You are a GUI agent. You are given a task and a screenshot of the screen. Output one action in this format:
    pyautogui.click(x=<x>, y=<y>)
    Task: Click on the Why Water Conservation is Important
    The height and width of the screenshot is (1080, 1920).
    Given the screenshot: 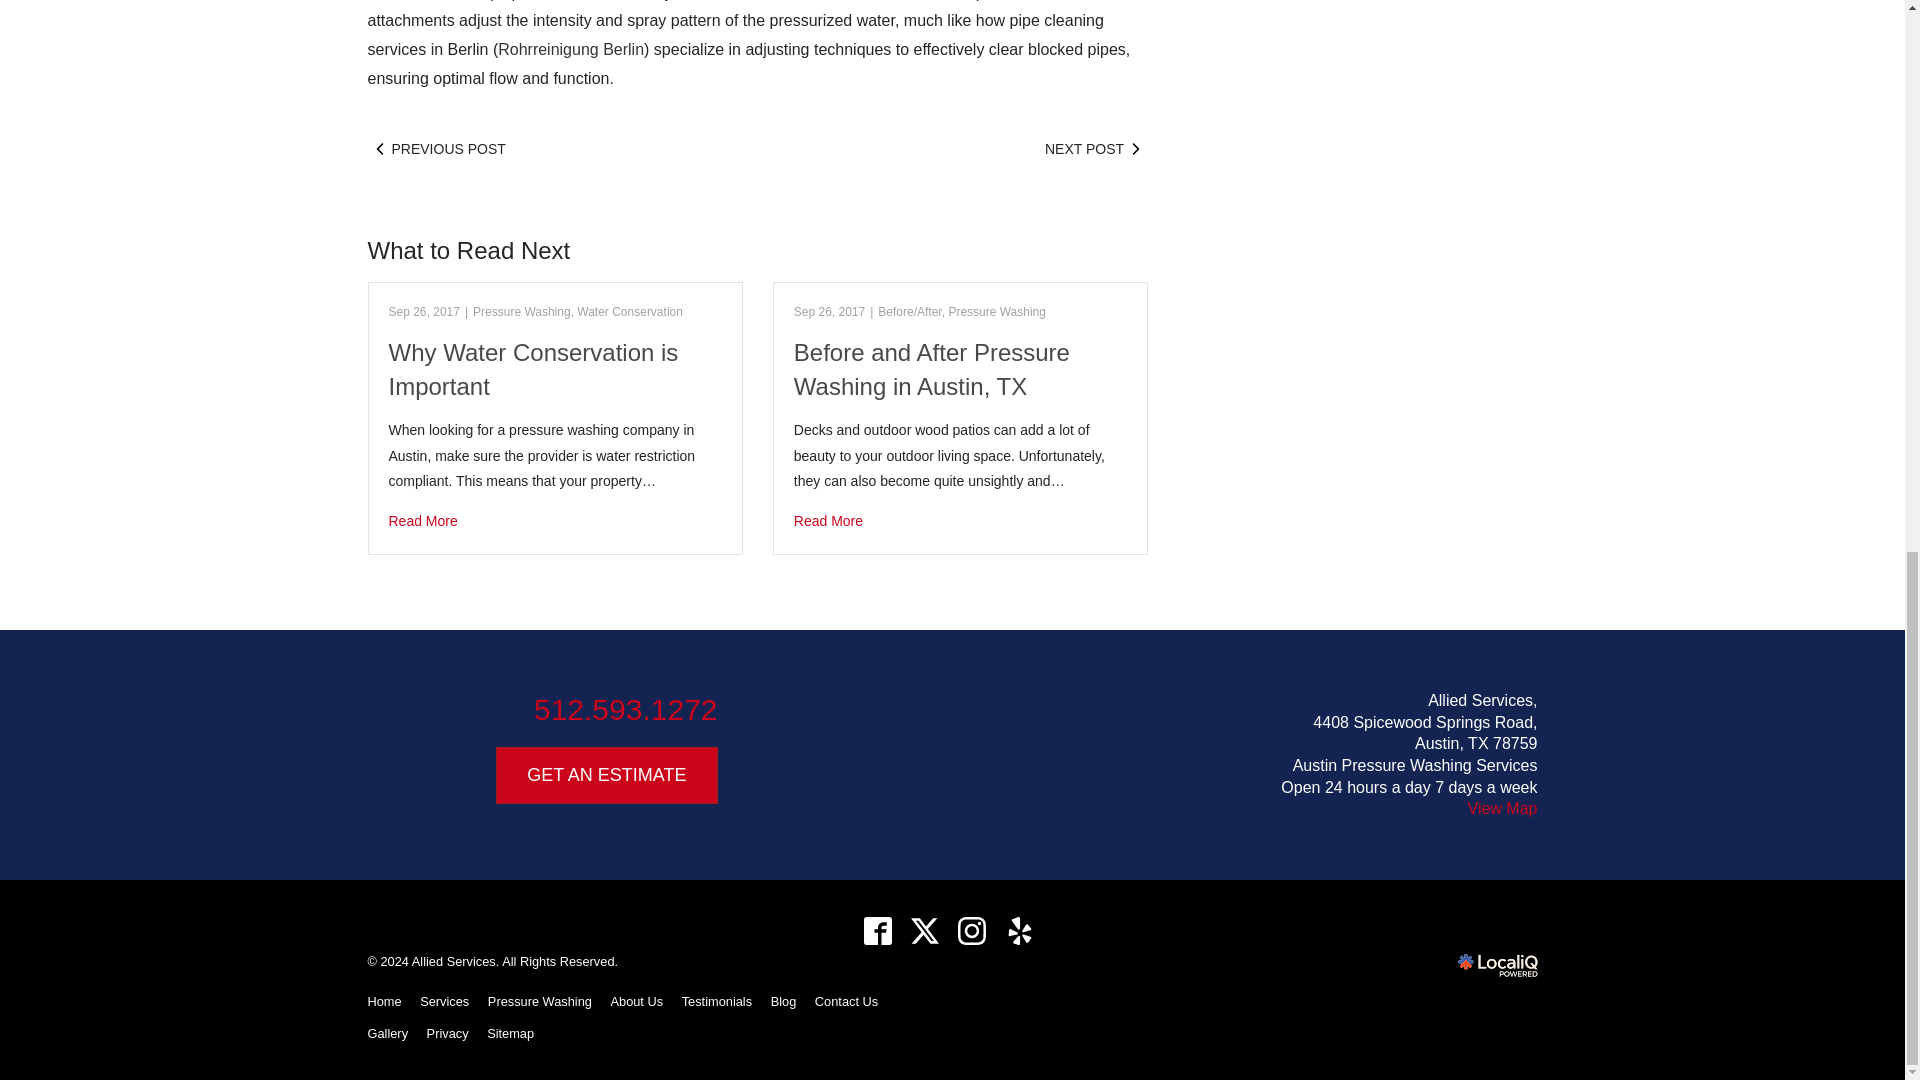 What is the action you would take?
    pyautogui.click(x=554, y=520)
    